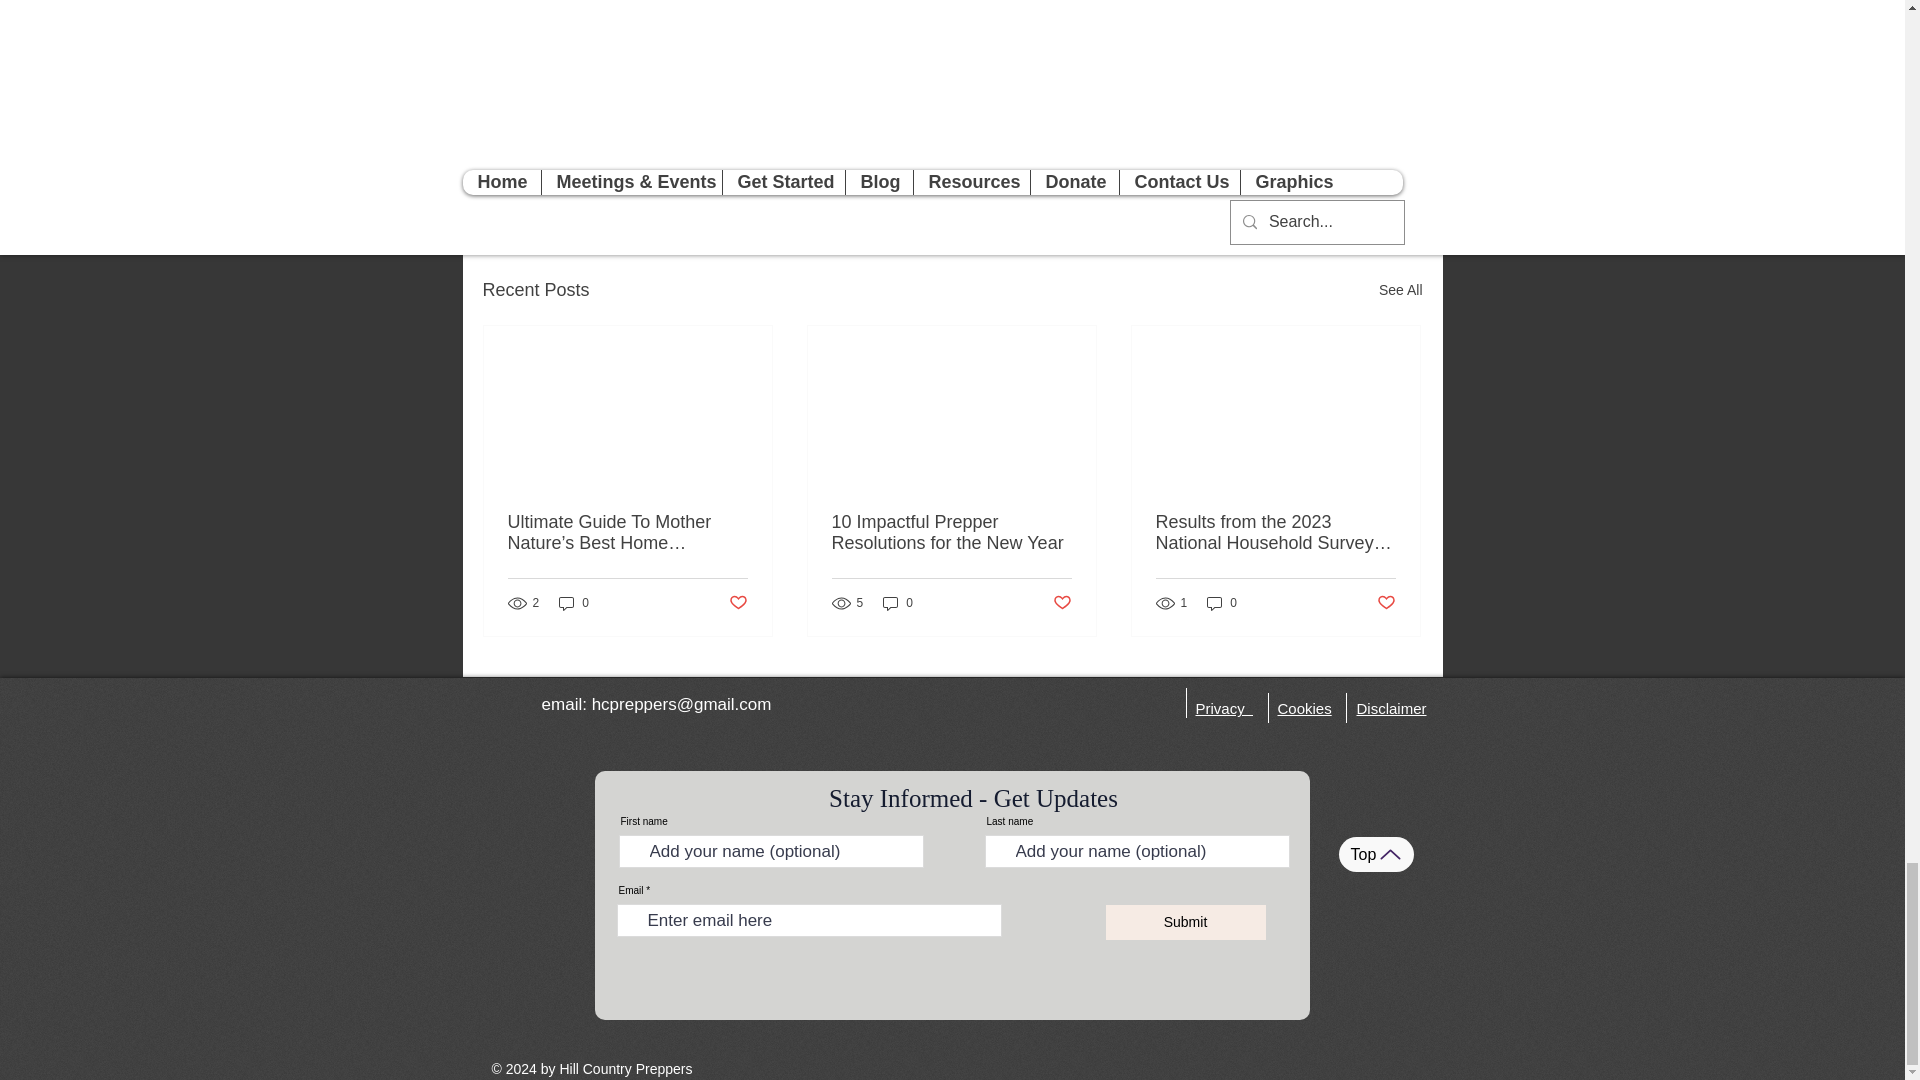 This screenshot has width=1920, height=1080. Describe the element at coordinates (574, 604) in the screenshot. I see `0` at that location.